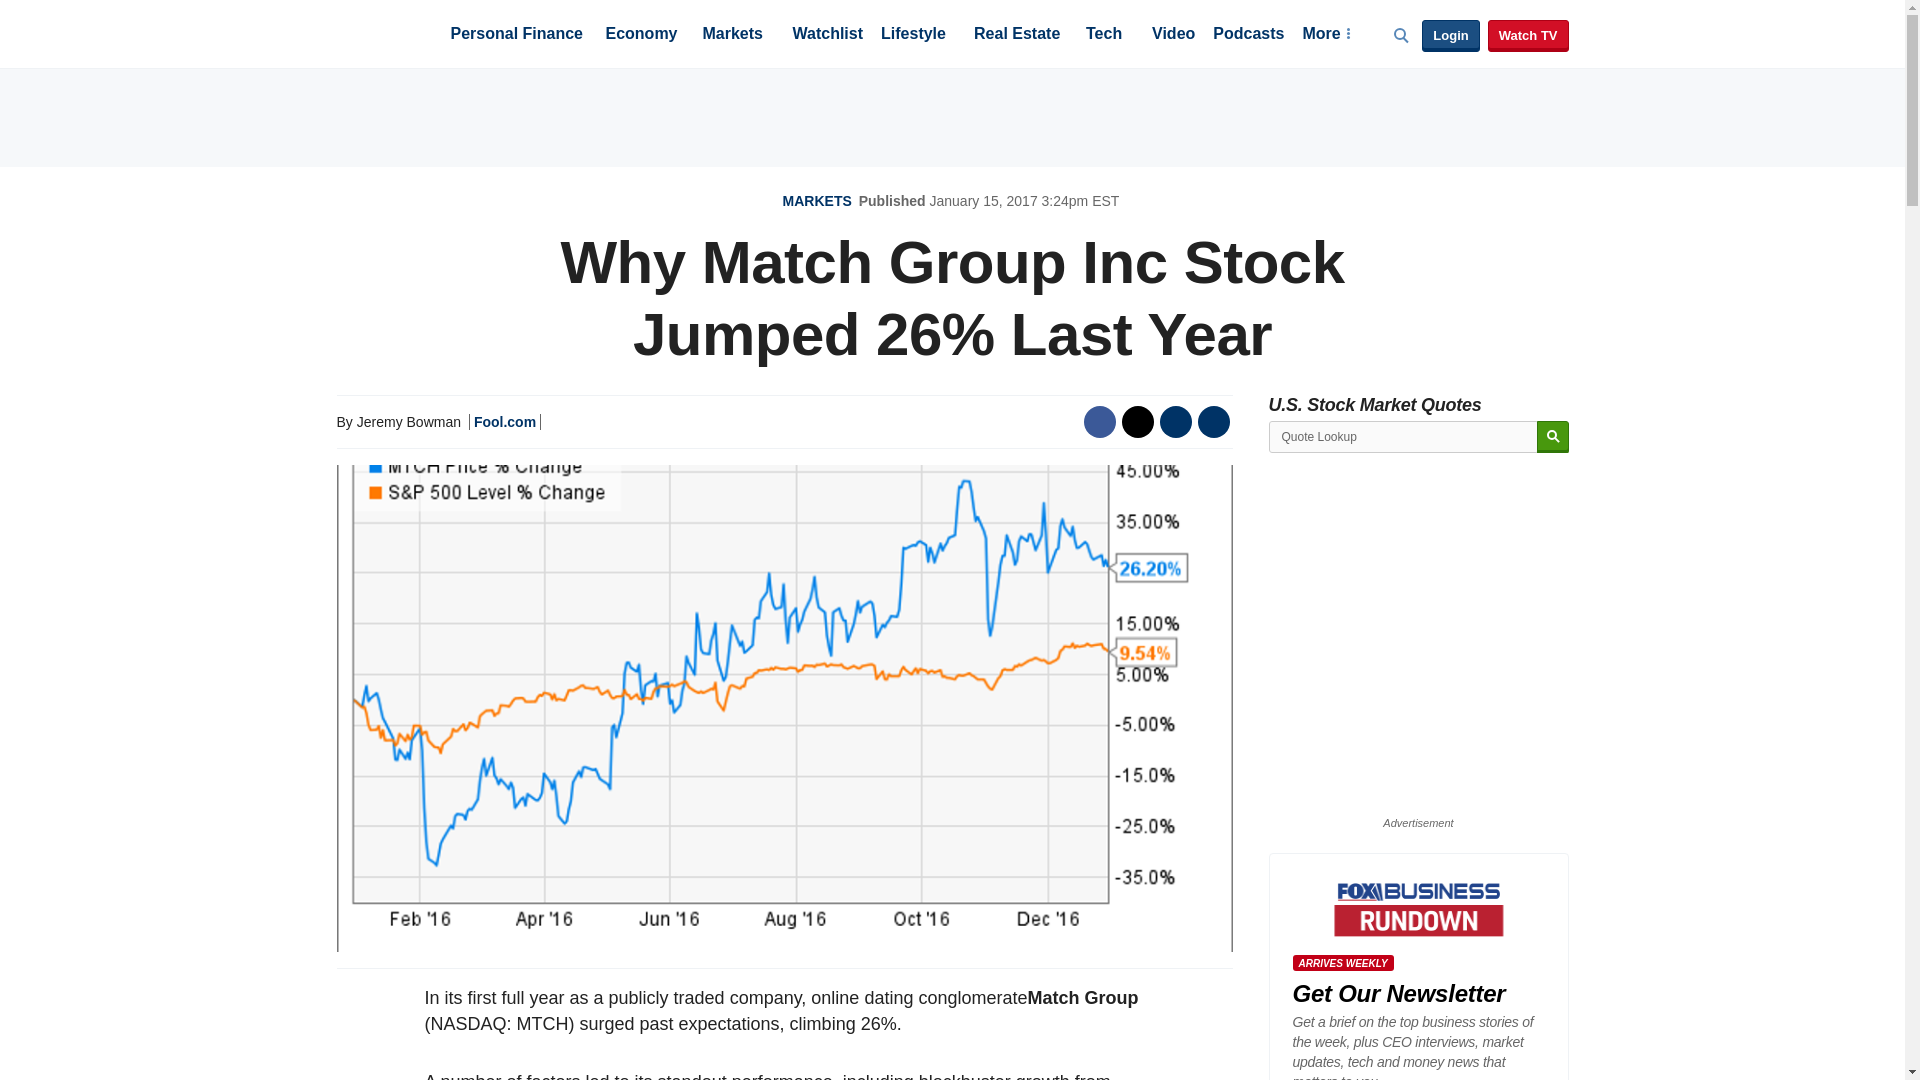  Describe the element at coordinates (1552, 437) in the screenshot. I see `Search` at that location.